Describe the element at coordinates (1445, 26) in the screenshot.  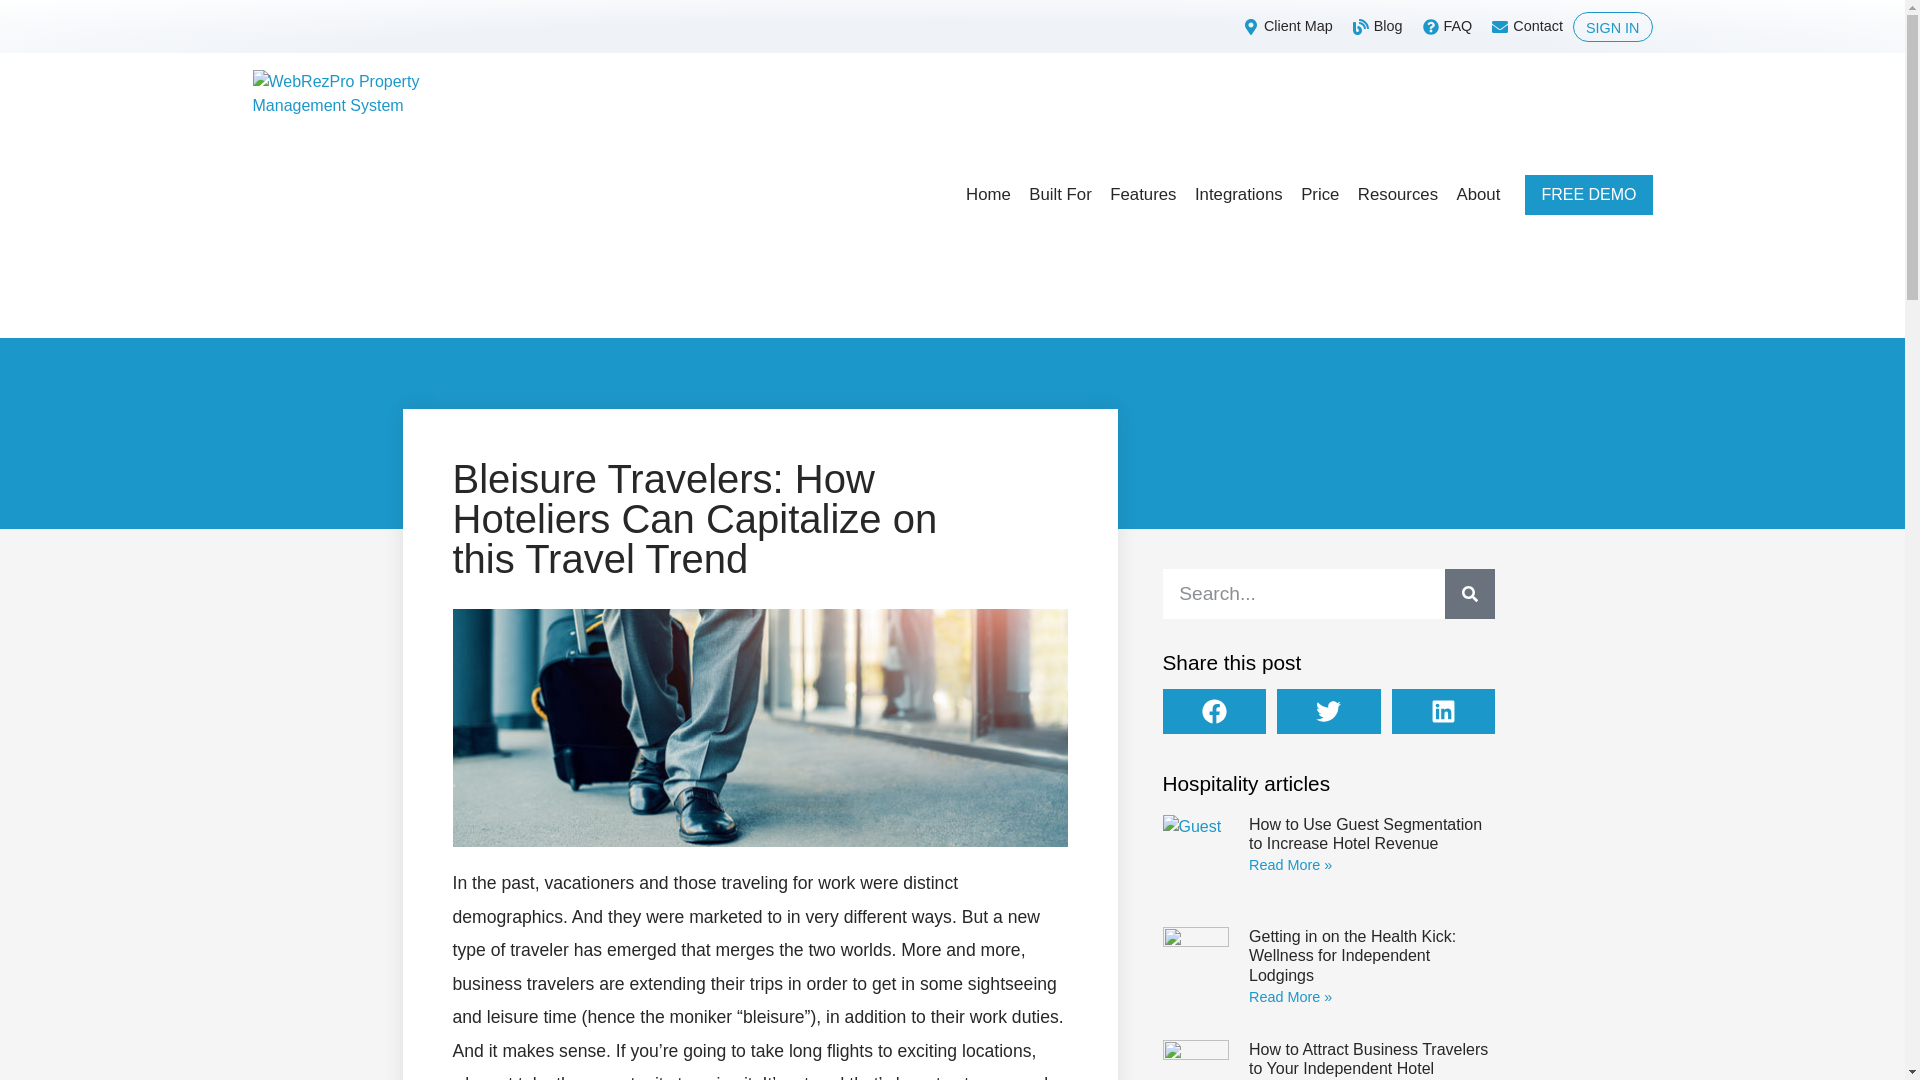
I see `FAQ` at that location.